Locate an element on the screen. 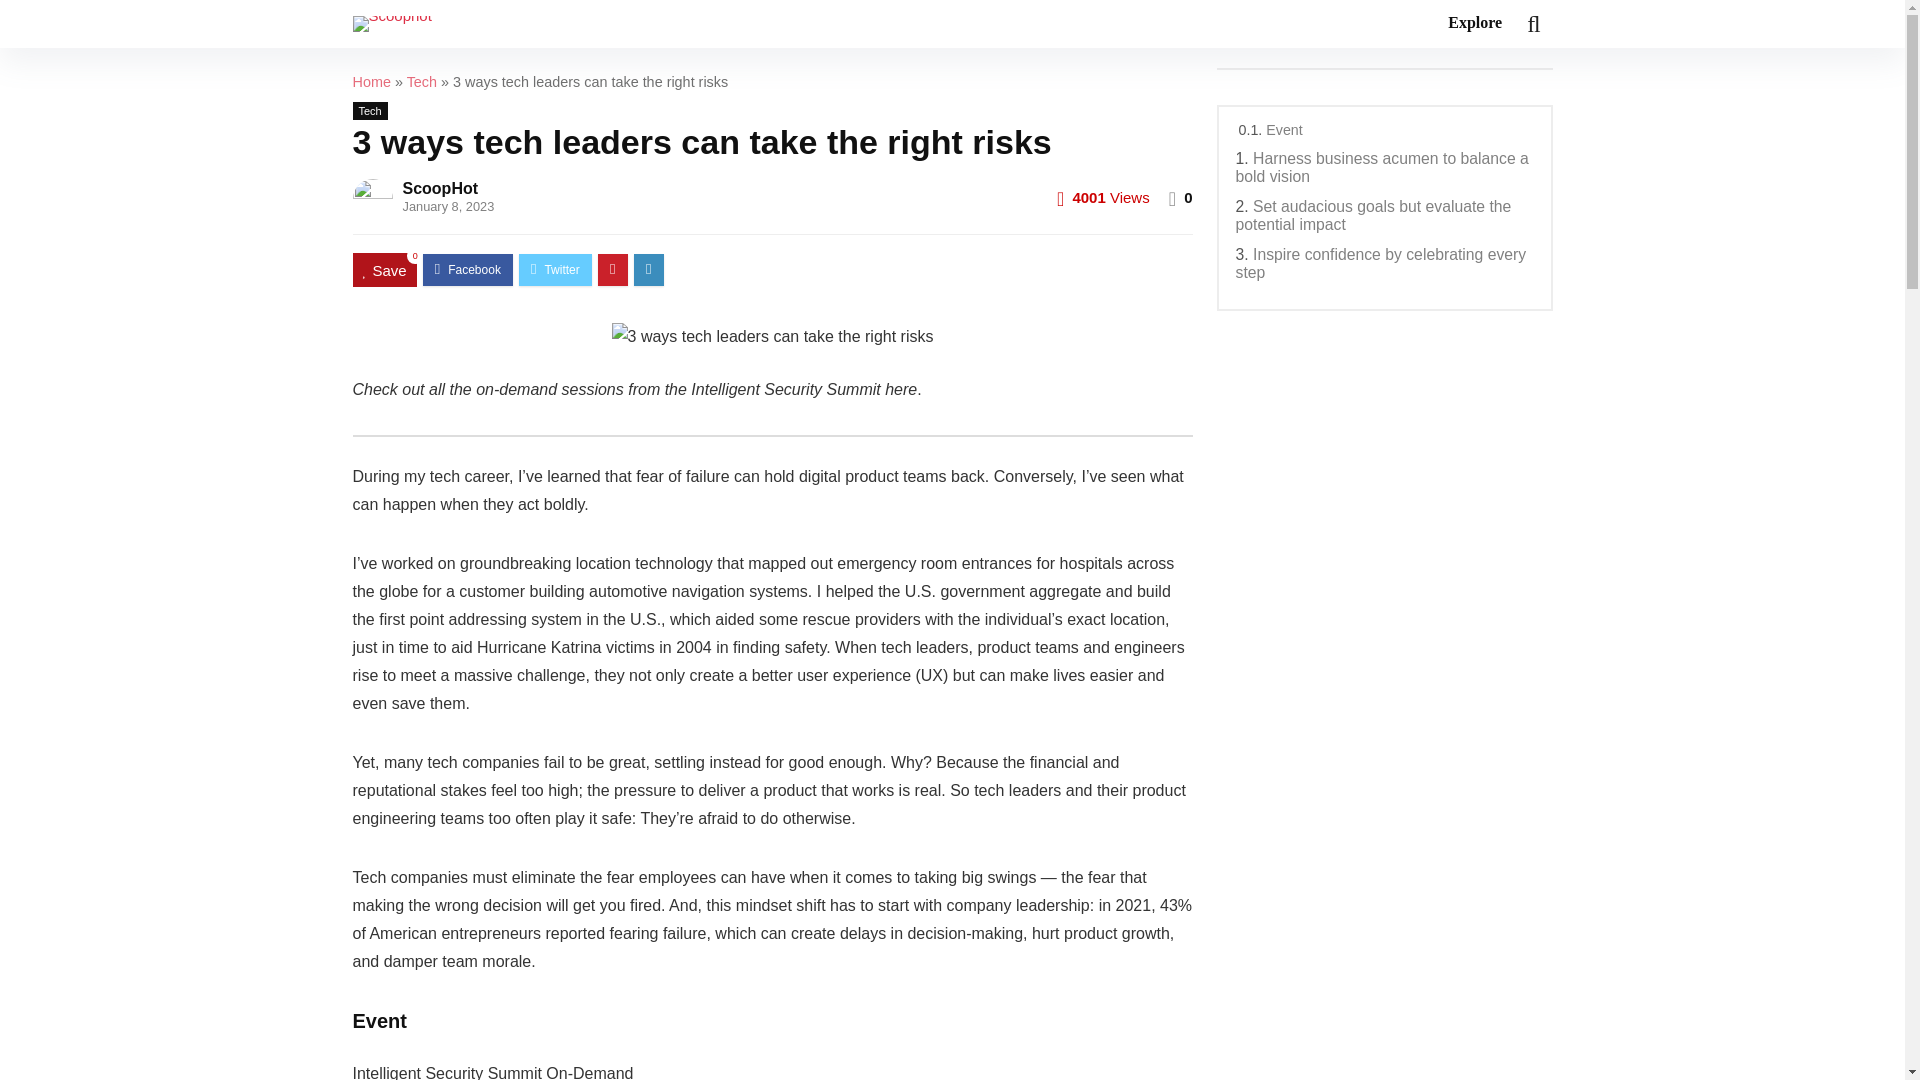  ScoopHot is located at coordinates (440, 188).